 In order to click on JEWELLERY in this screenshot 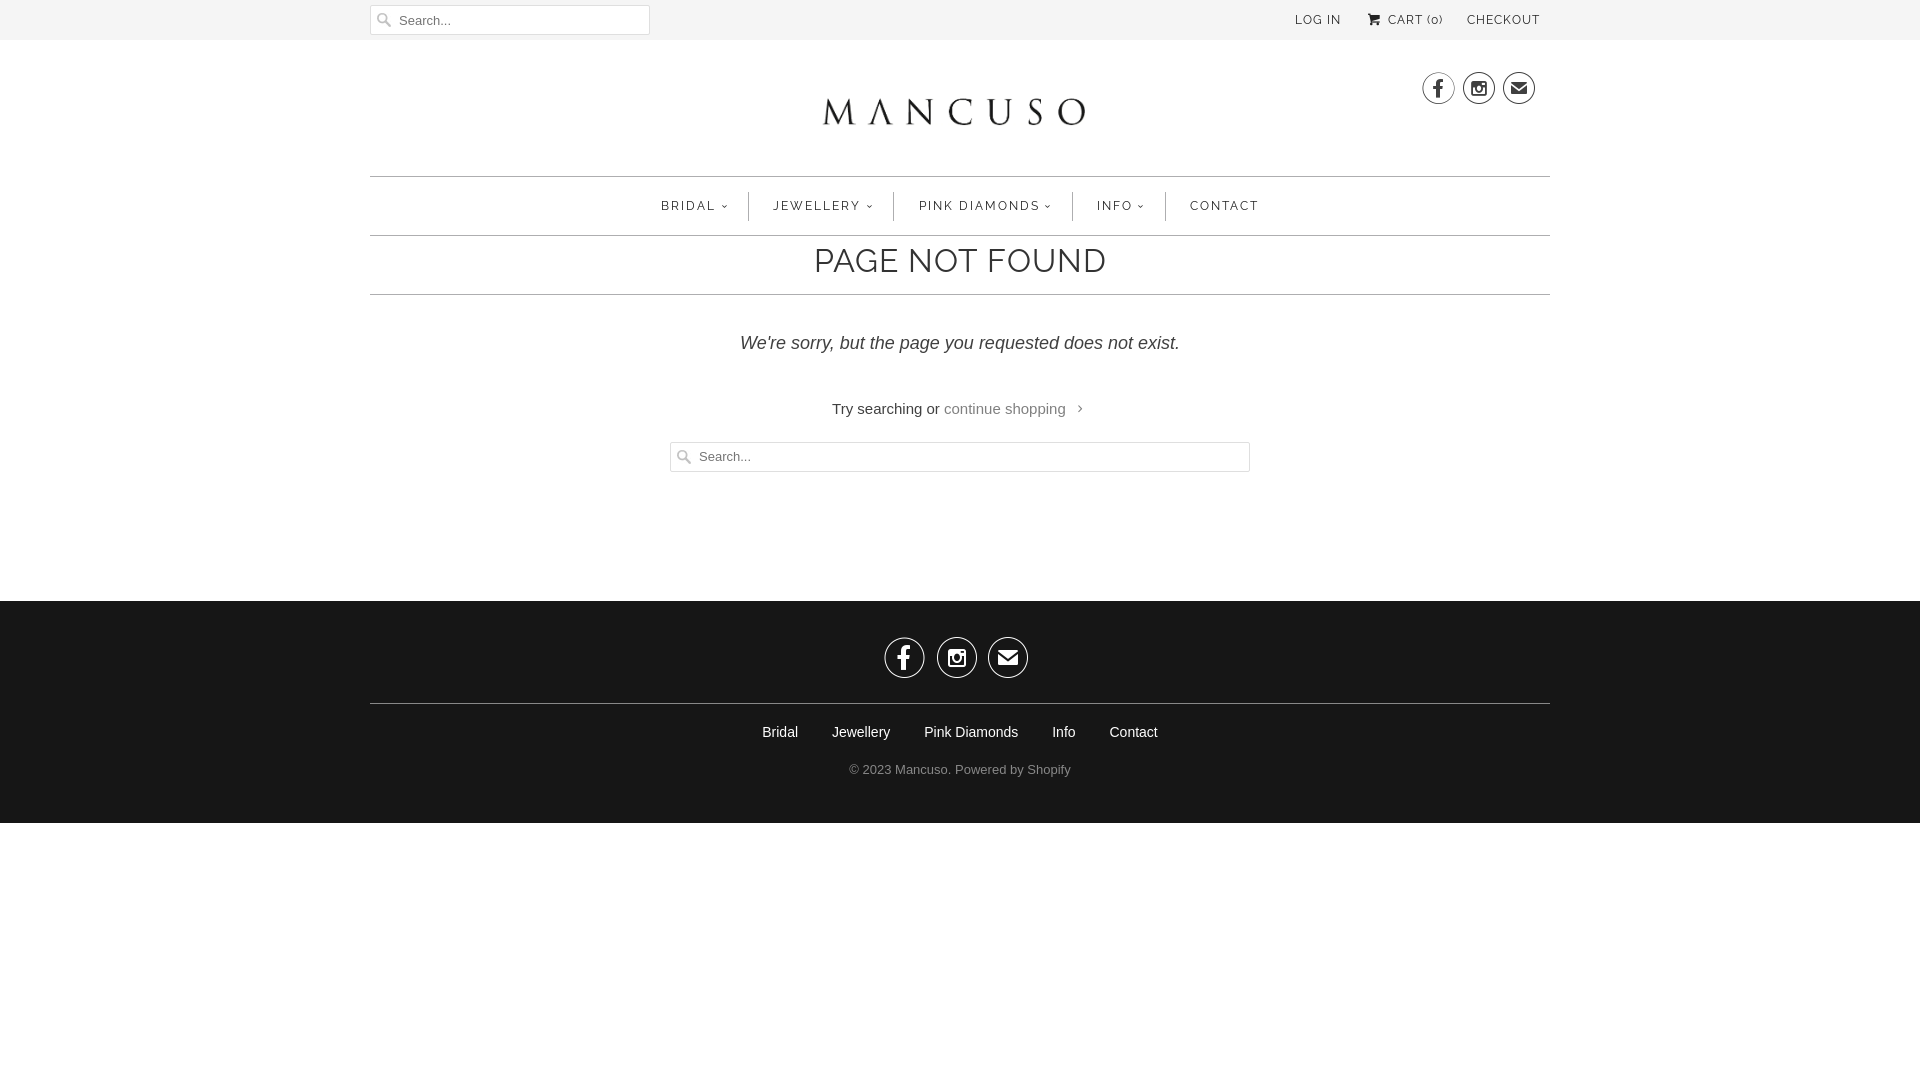, I will do `click(823, 206)`.